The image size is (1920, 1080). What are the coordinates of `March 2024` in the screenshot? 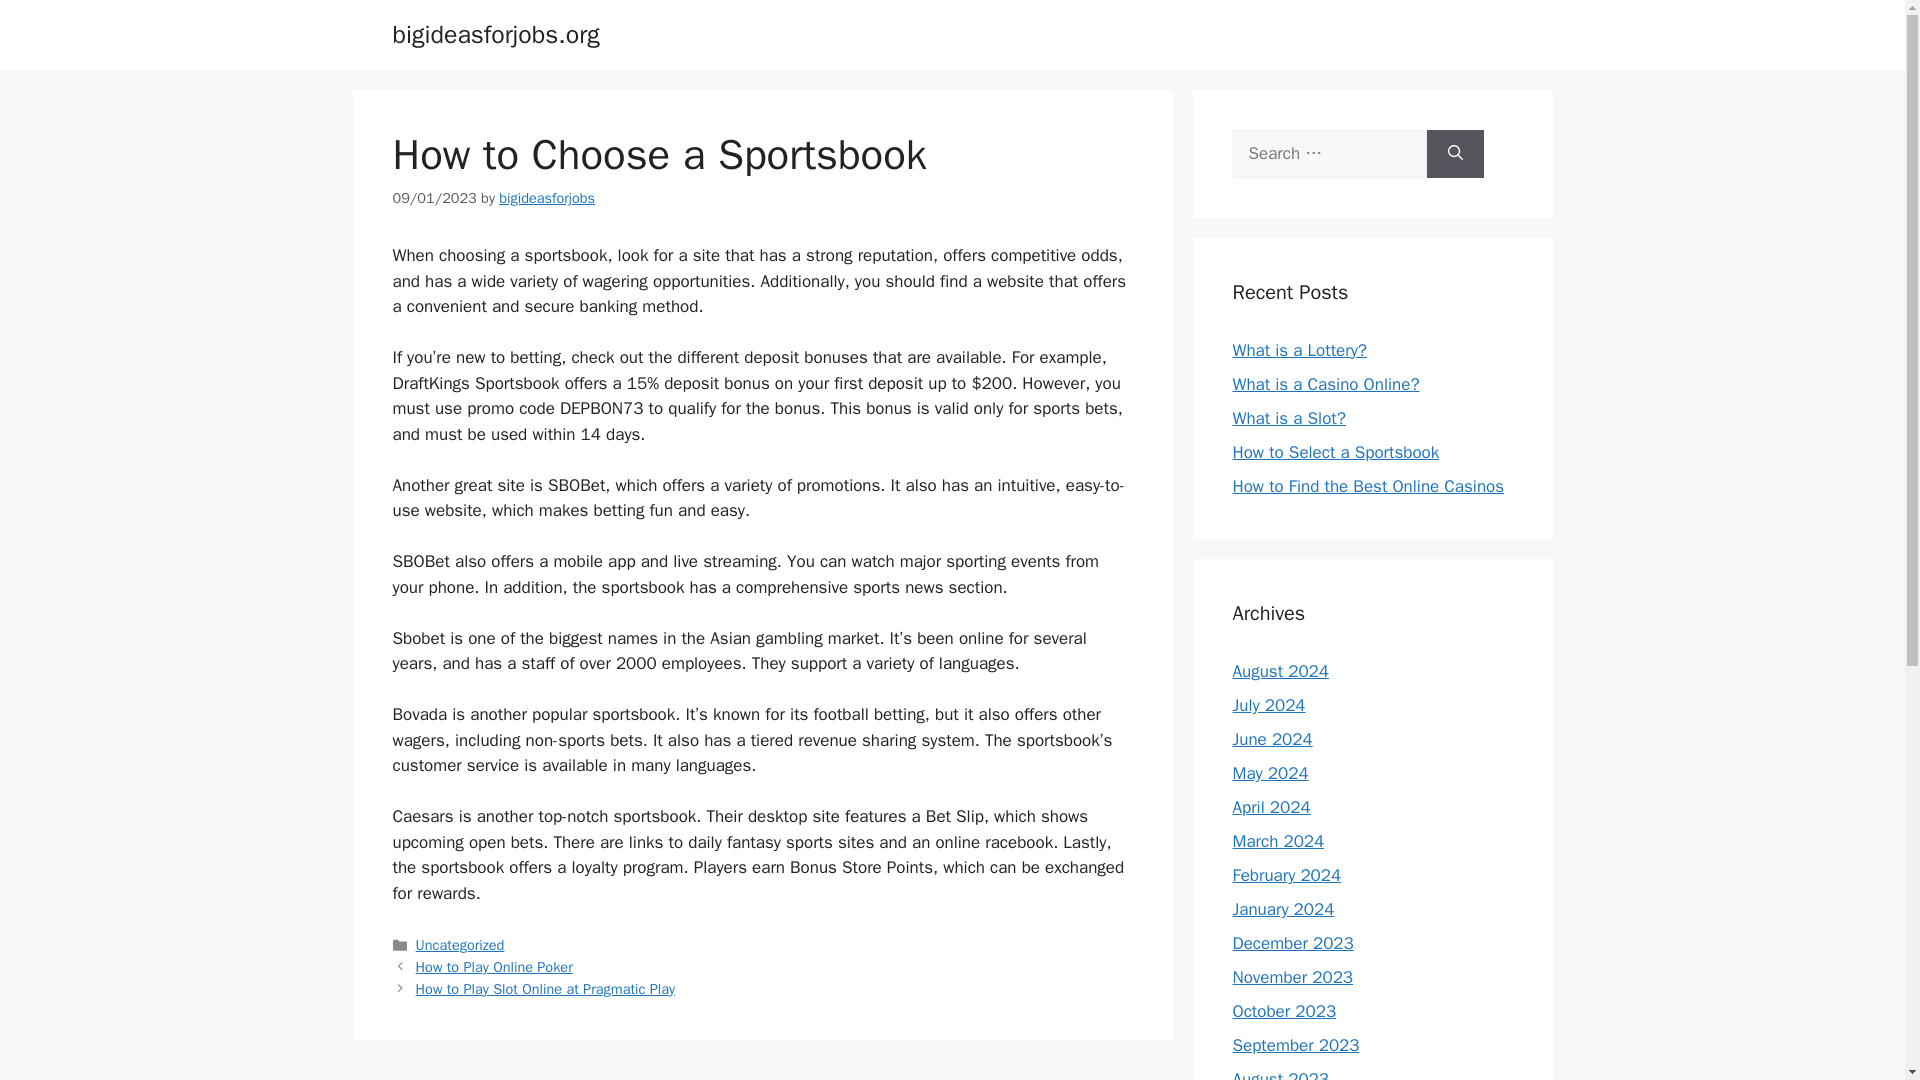 It's located at (1278, 841).